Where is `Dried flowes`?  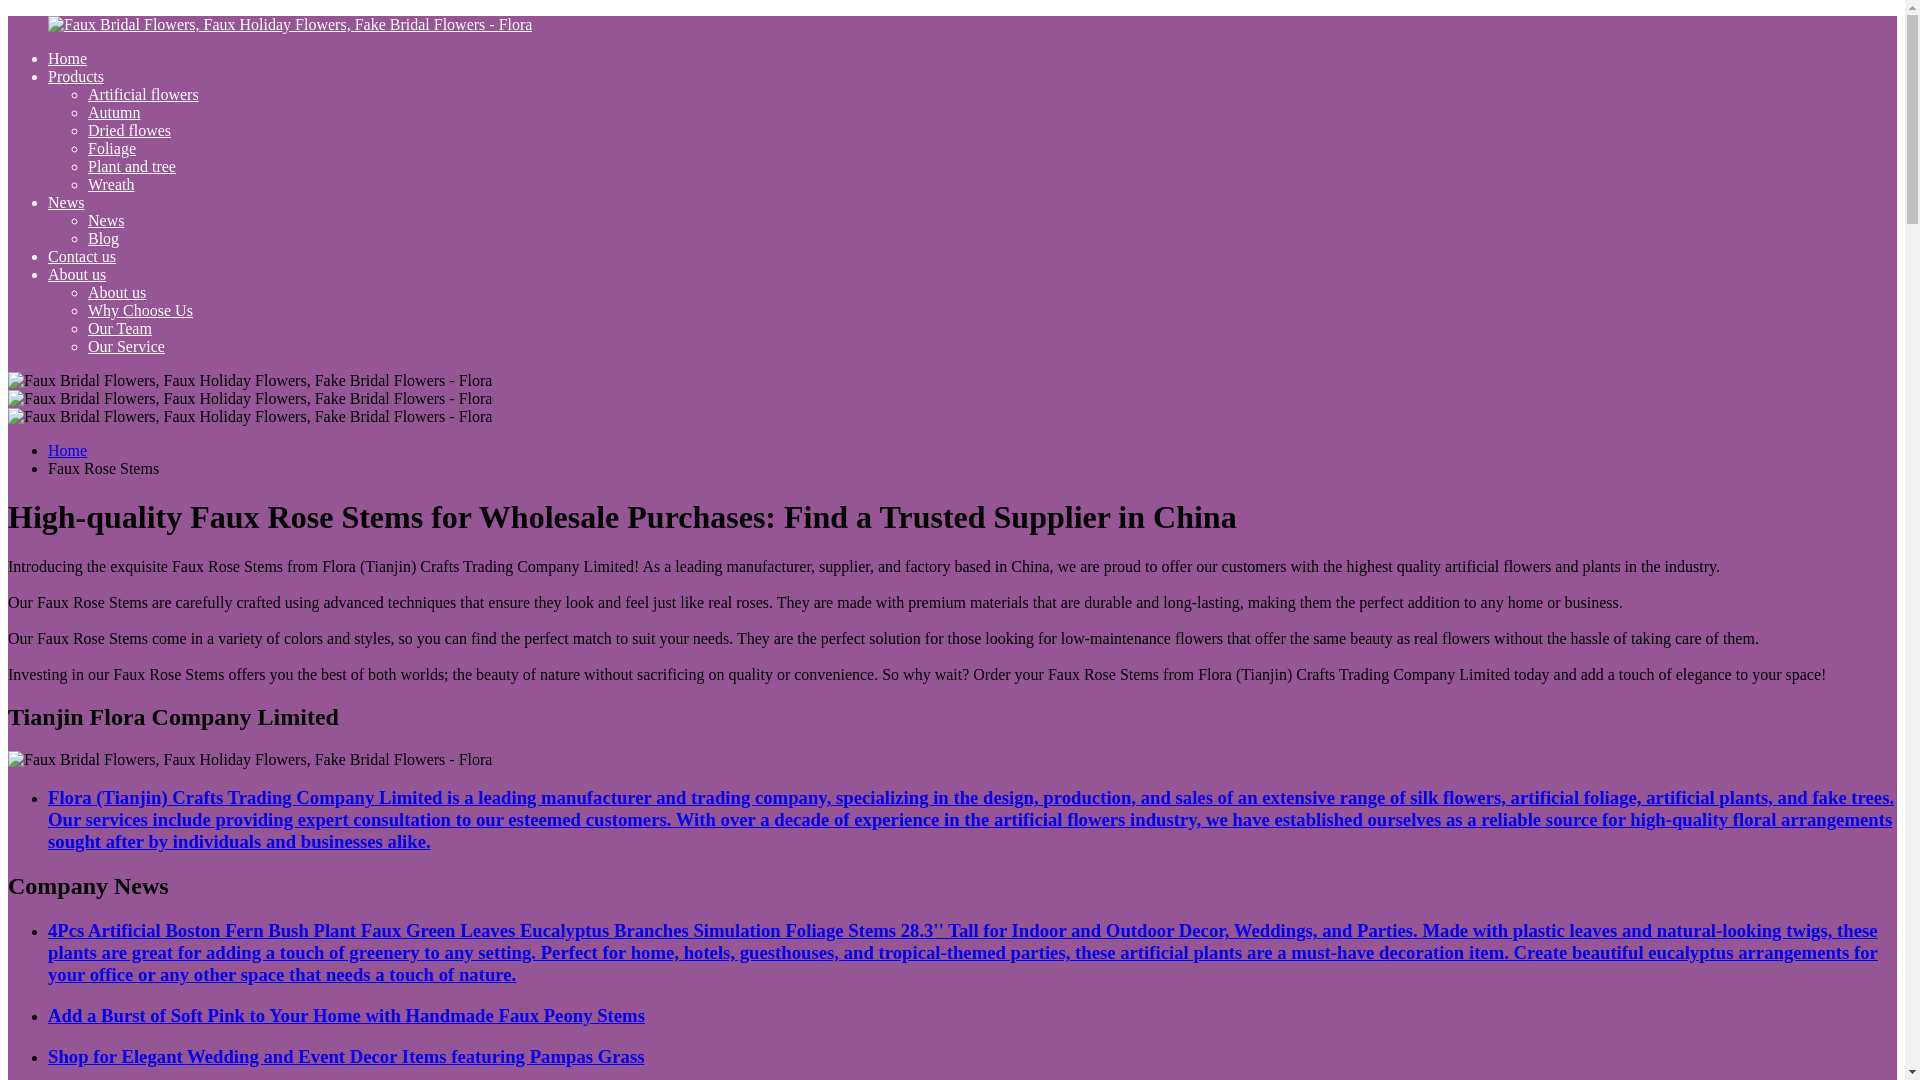
Dried flowes is located at coordinates (129, 130).